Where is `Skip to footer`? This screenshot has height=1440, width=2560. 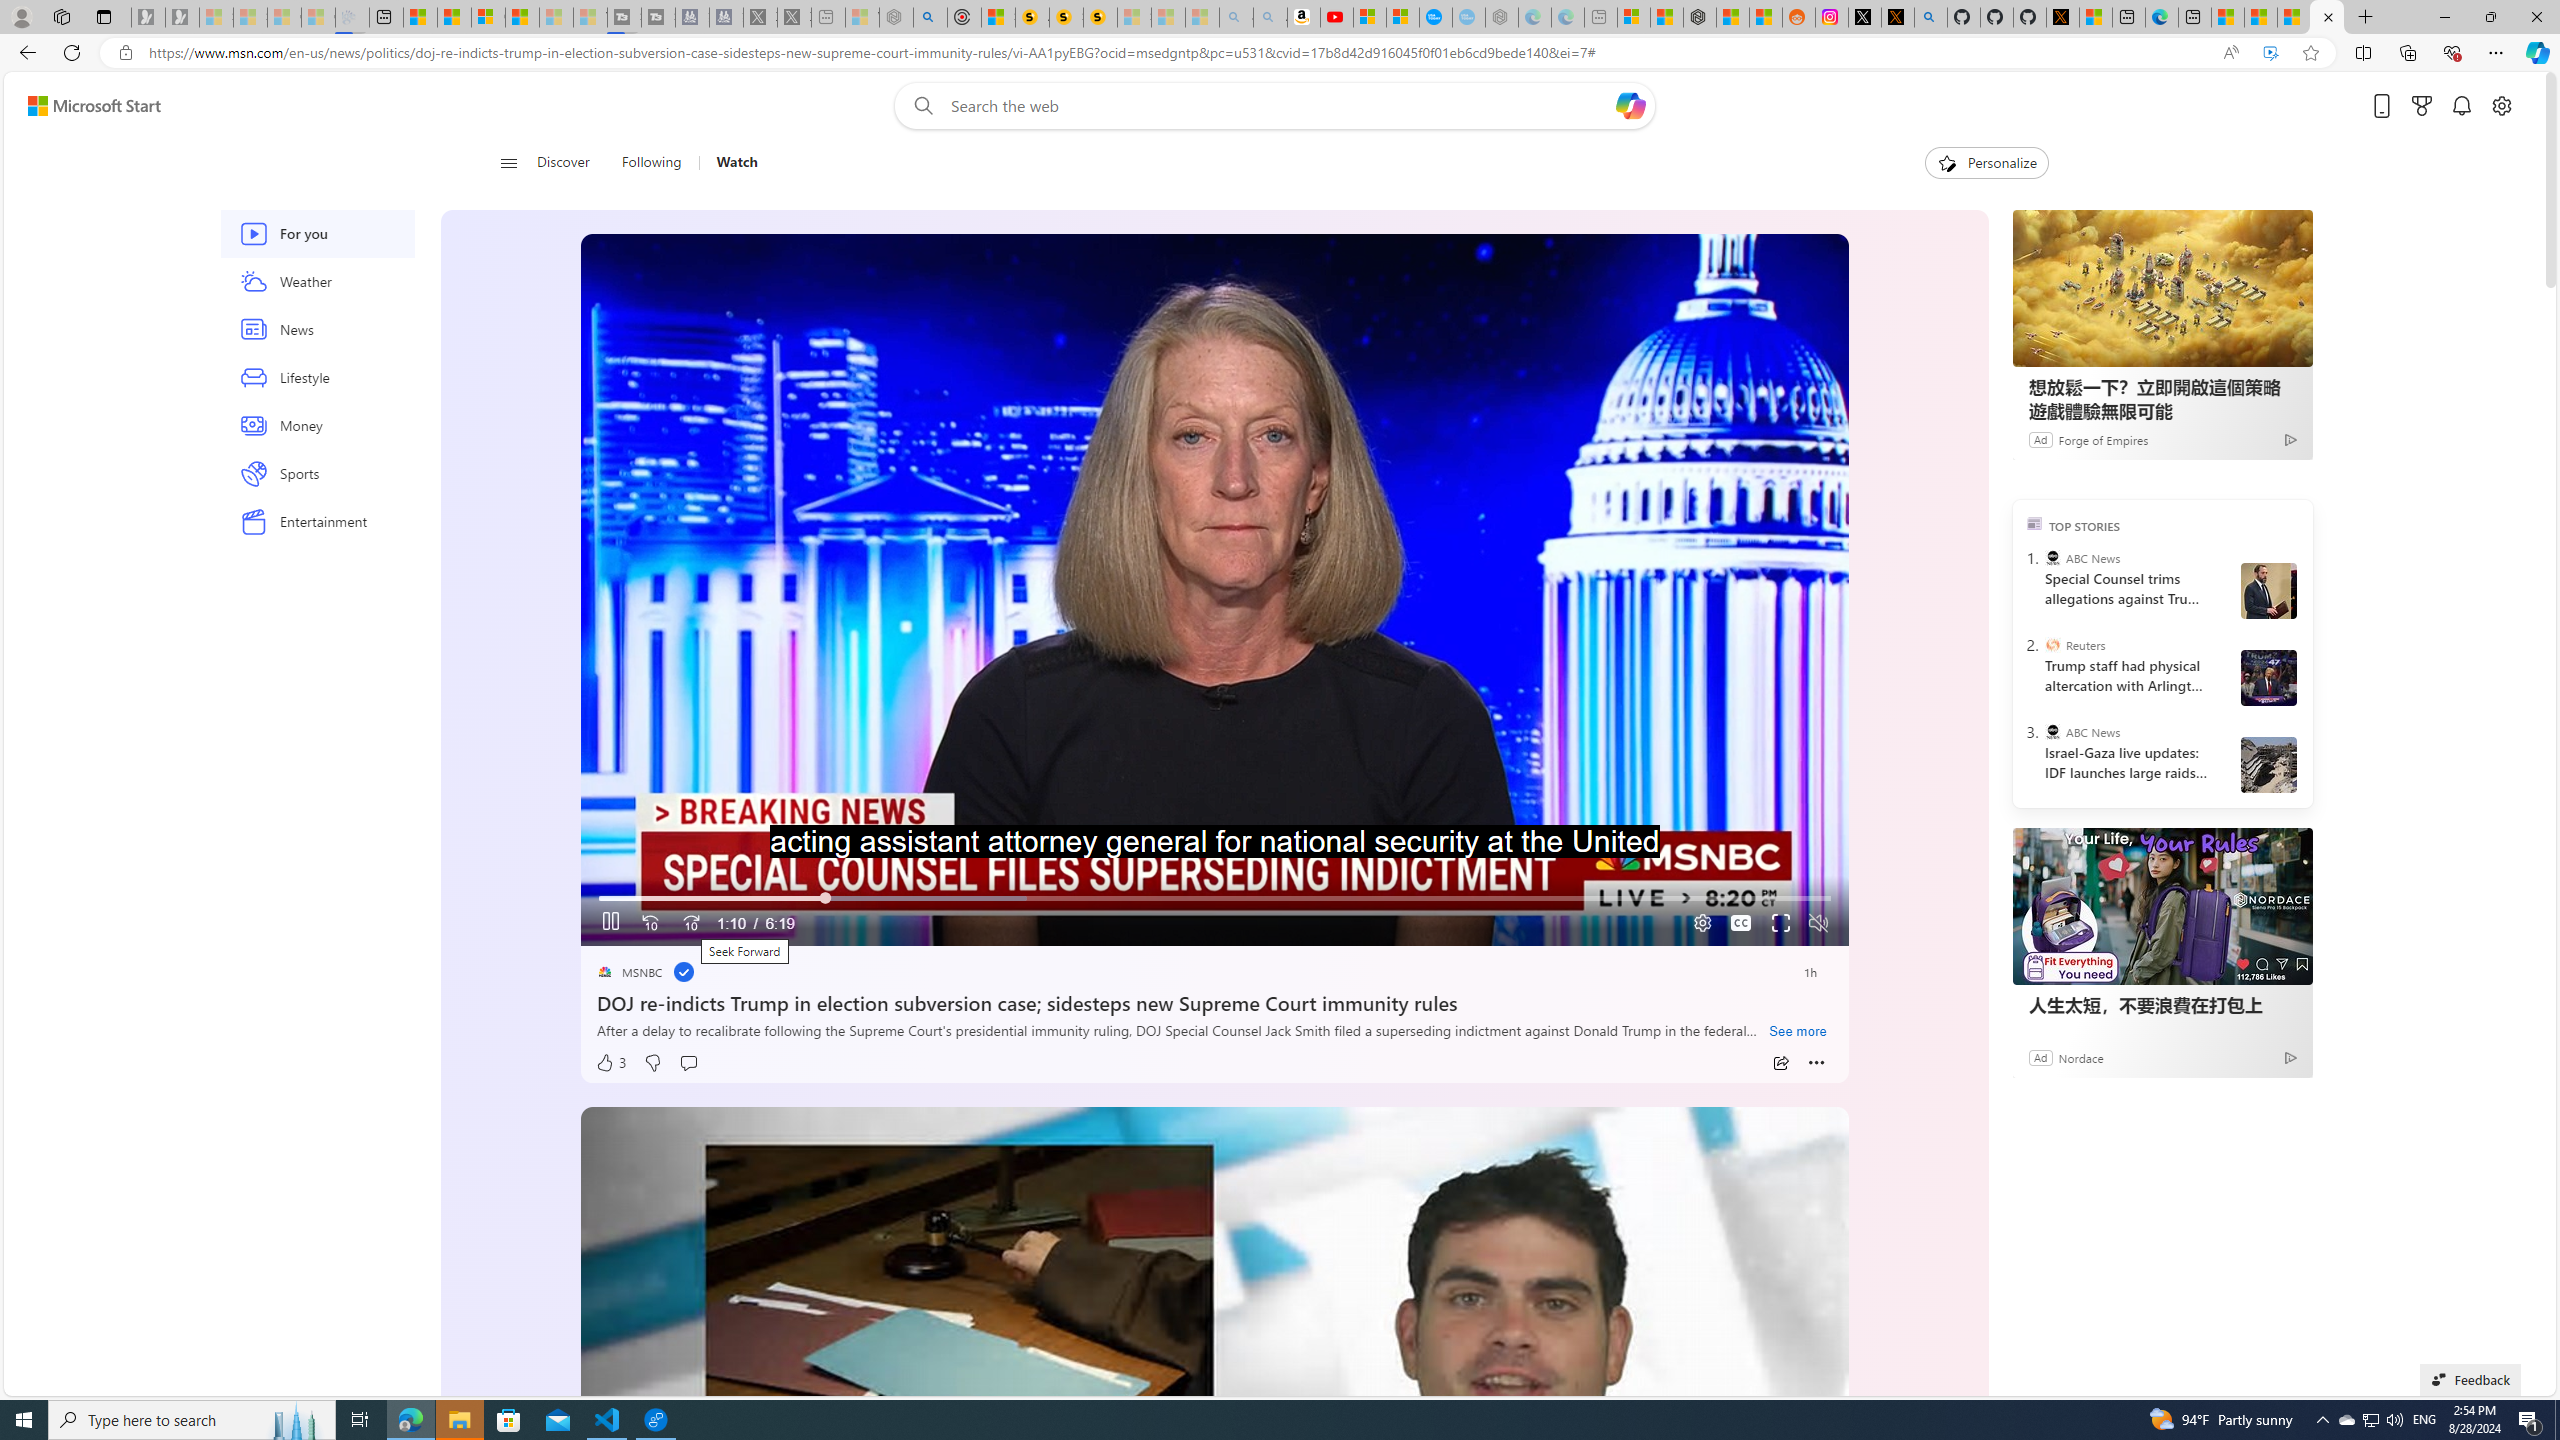
Skip to footer is located at coordinates (82, 106).